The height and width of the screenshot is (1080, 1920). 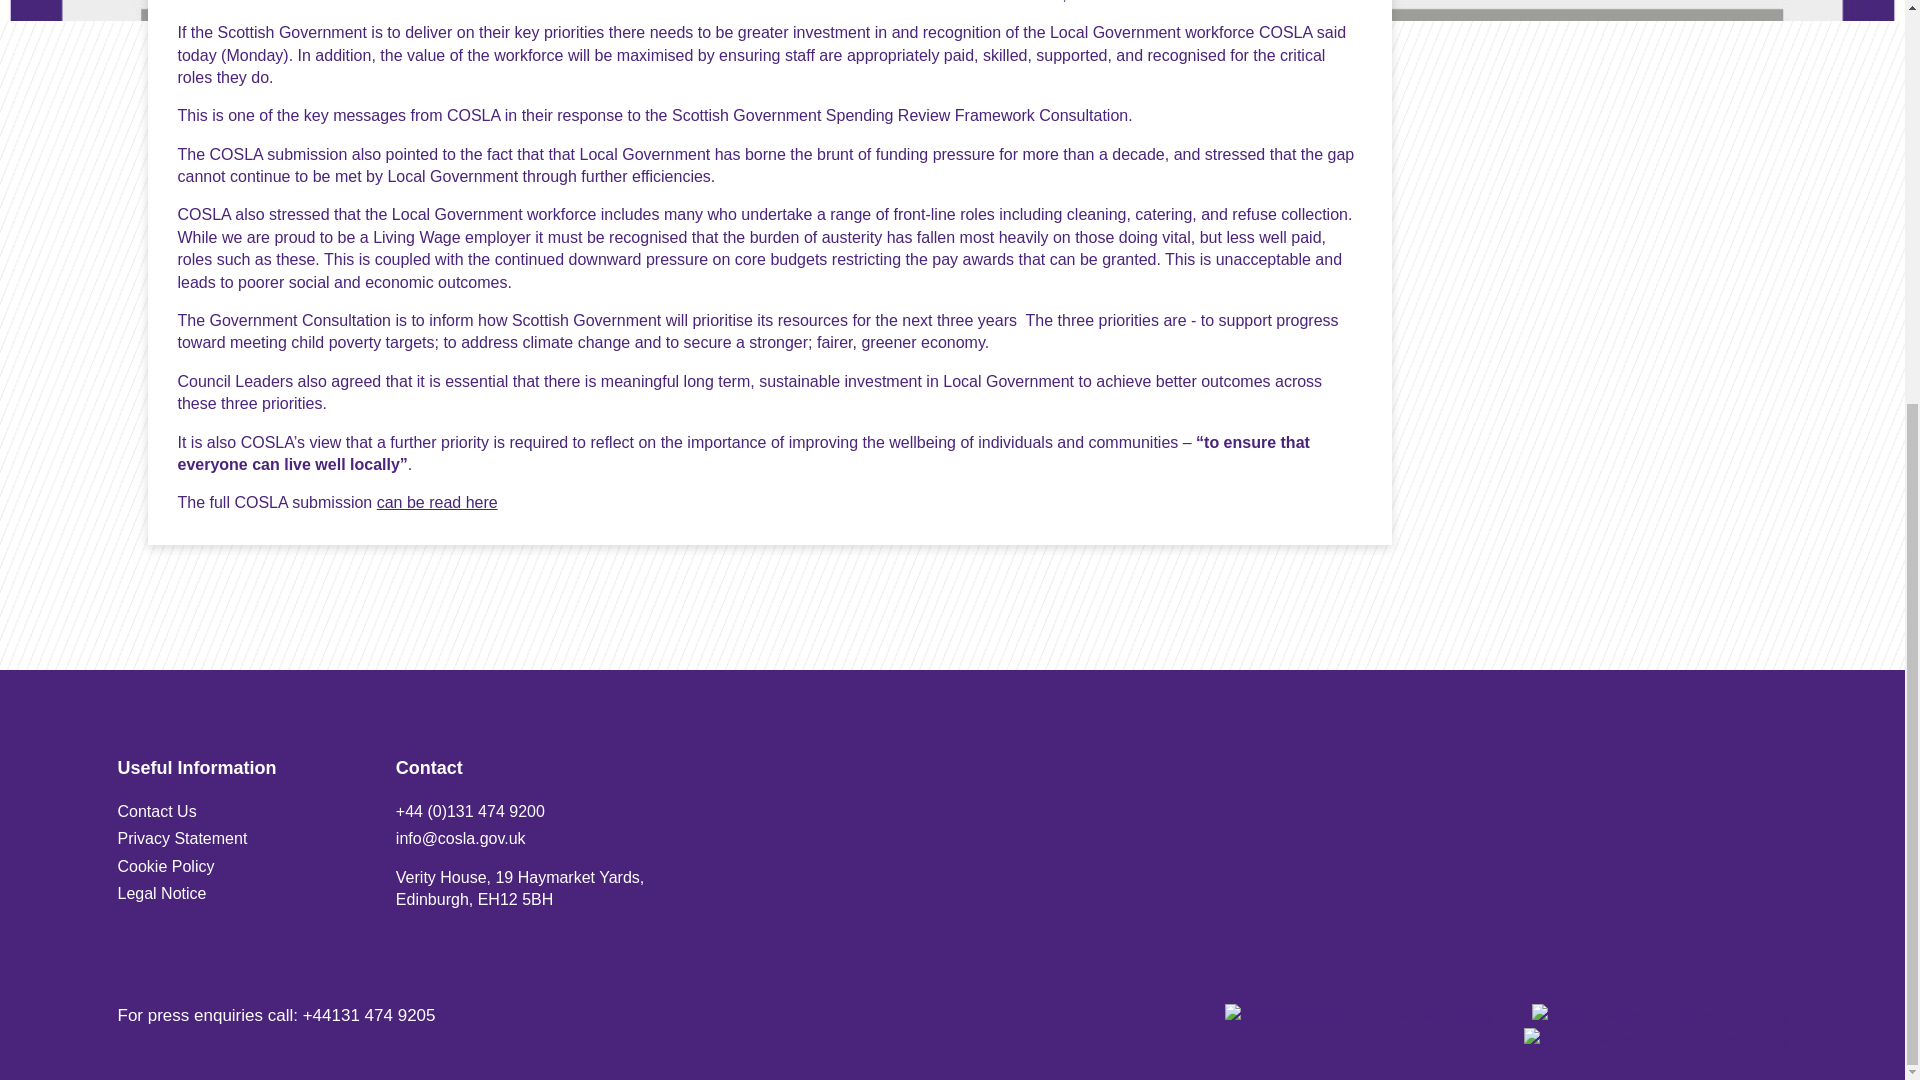 I want to click on Social media icond for youtube.svg Social media icon, so click(x=1660, y=1016).